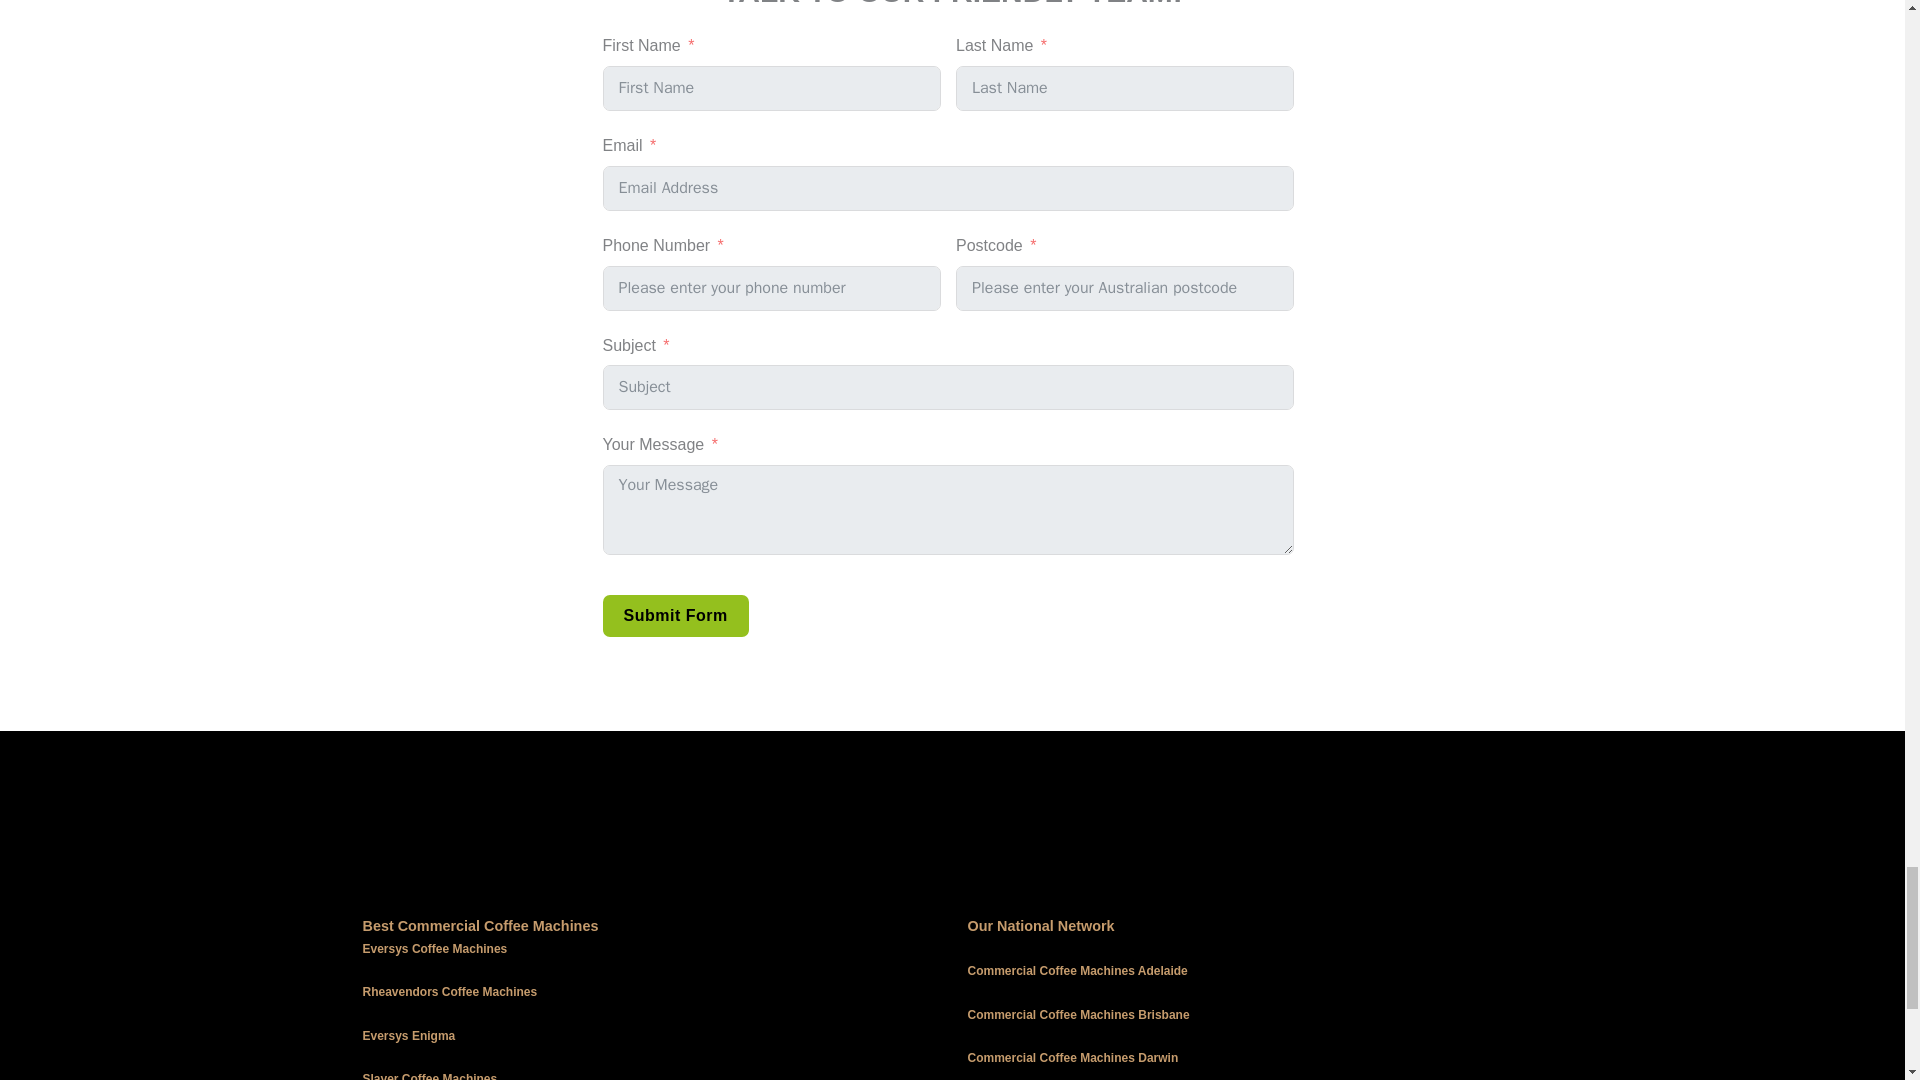 This screenshot has height=1080, width=1920. Describe the element at coordinates (408, 1036) in the screenshot. I see `Eversys Enigma` at that location.